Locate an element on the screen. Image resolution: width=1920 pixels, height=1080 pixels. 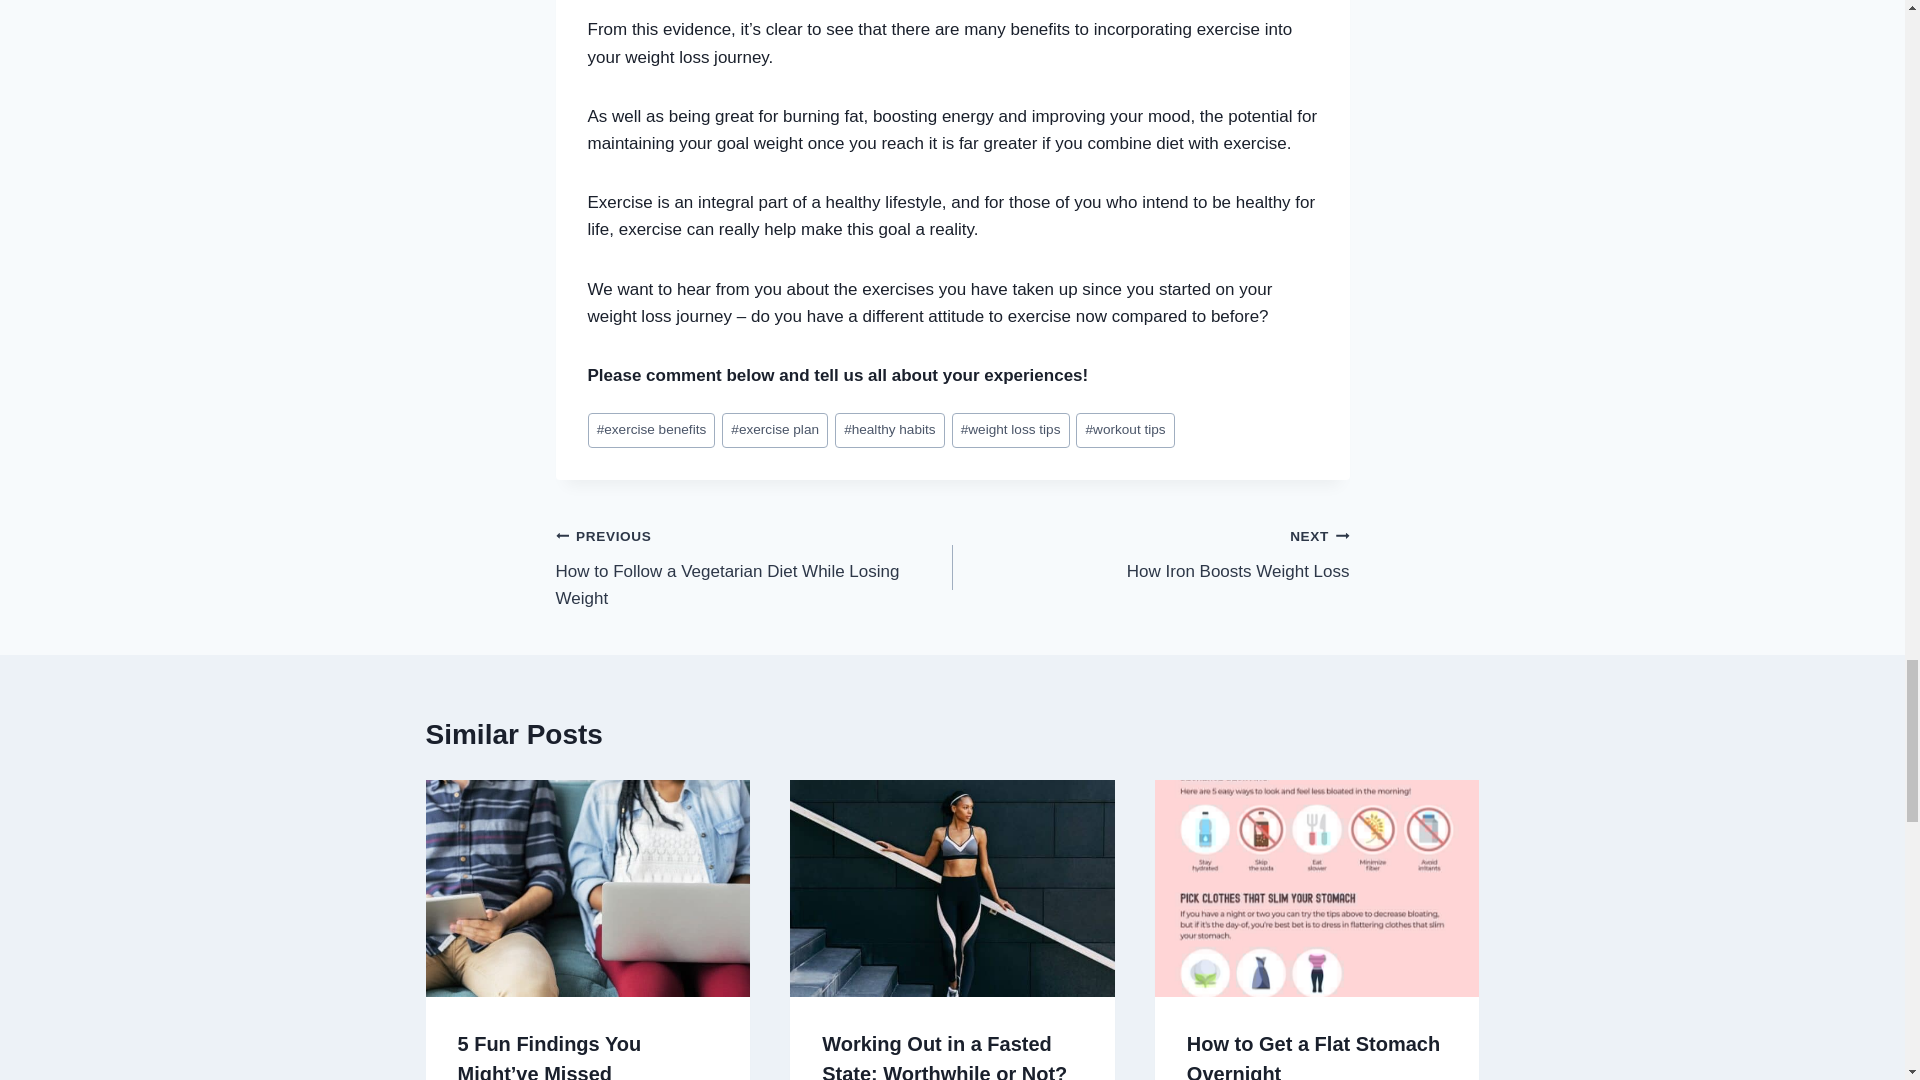
weight loss tips is located at coordinates (1150, 553).